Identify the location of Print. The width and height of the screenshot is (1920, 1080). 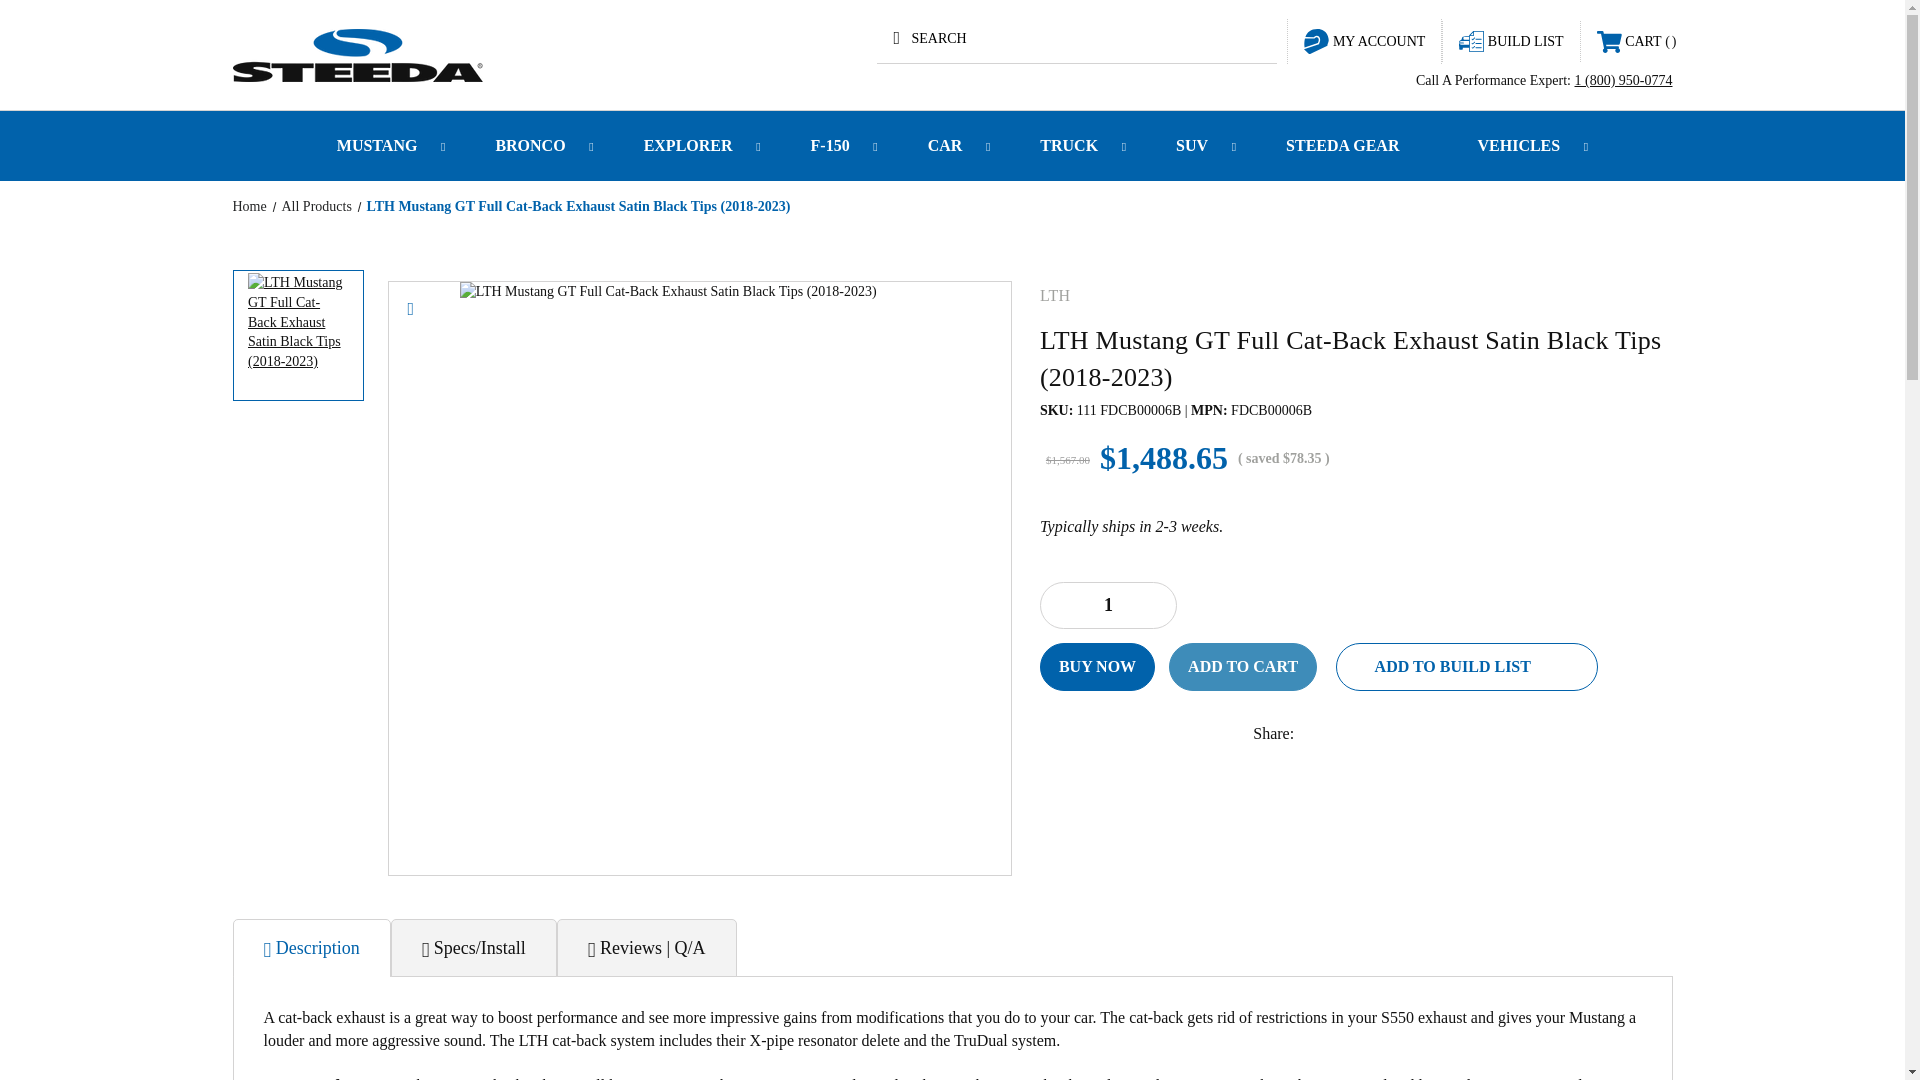
(1398, 734).